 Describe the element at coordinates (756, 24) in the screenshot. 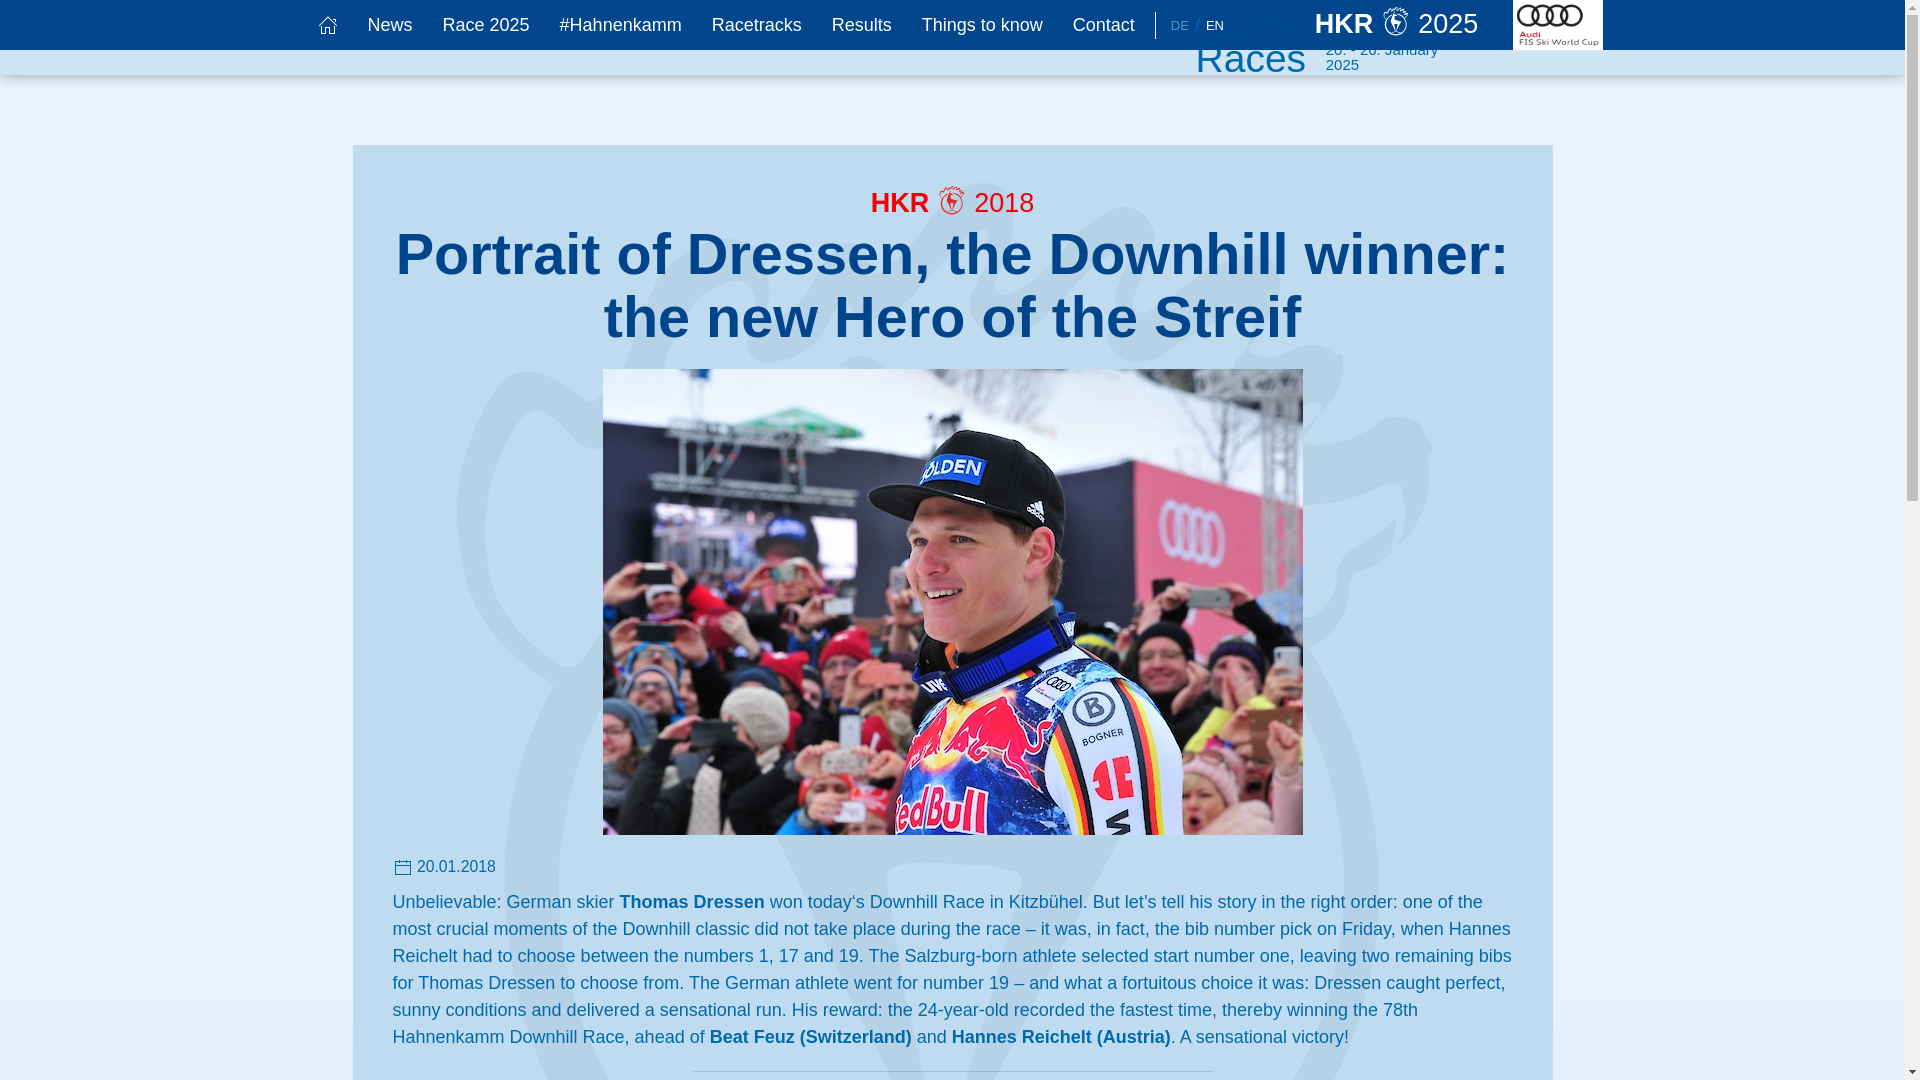

I see `Racetracks` at that location.